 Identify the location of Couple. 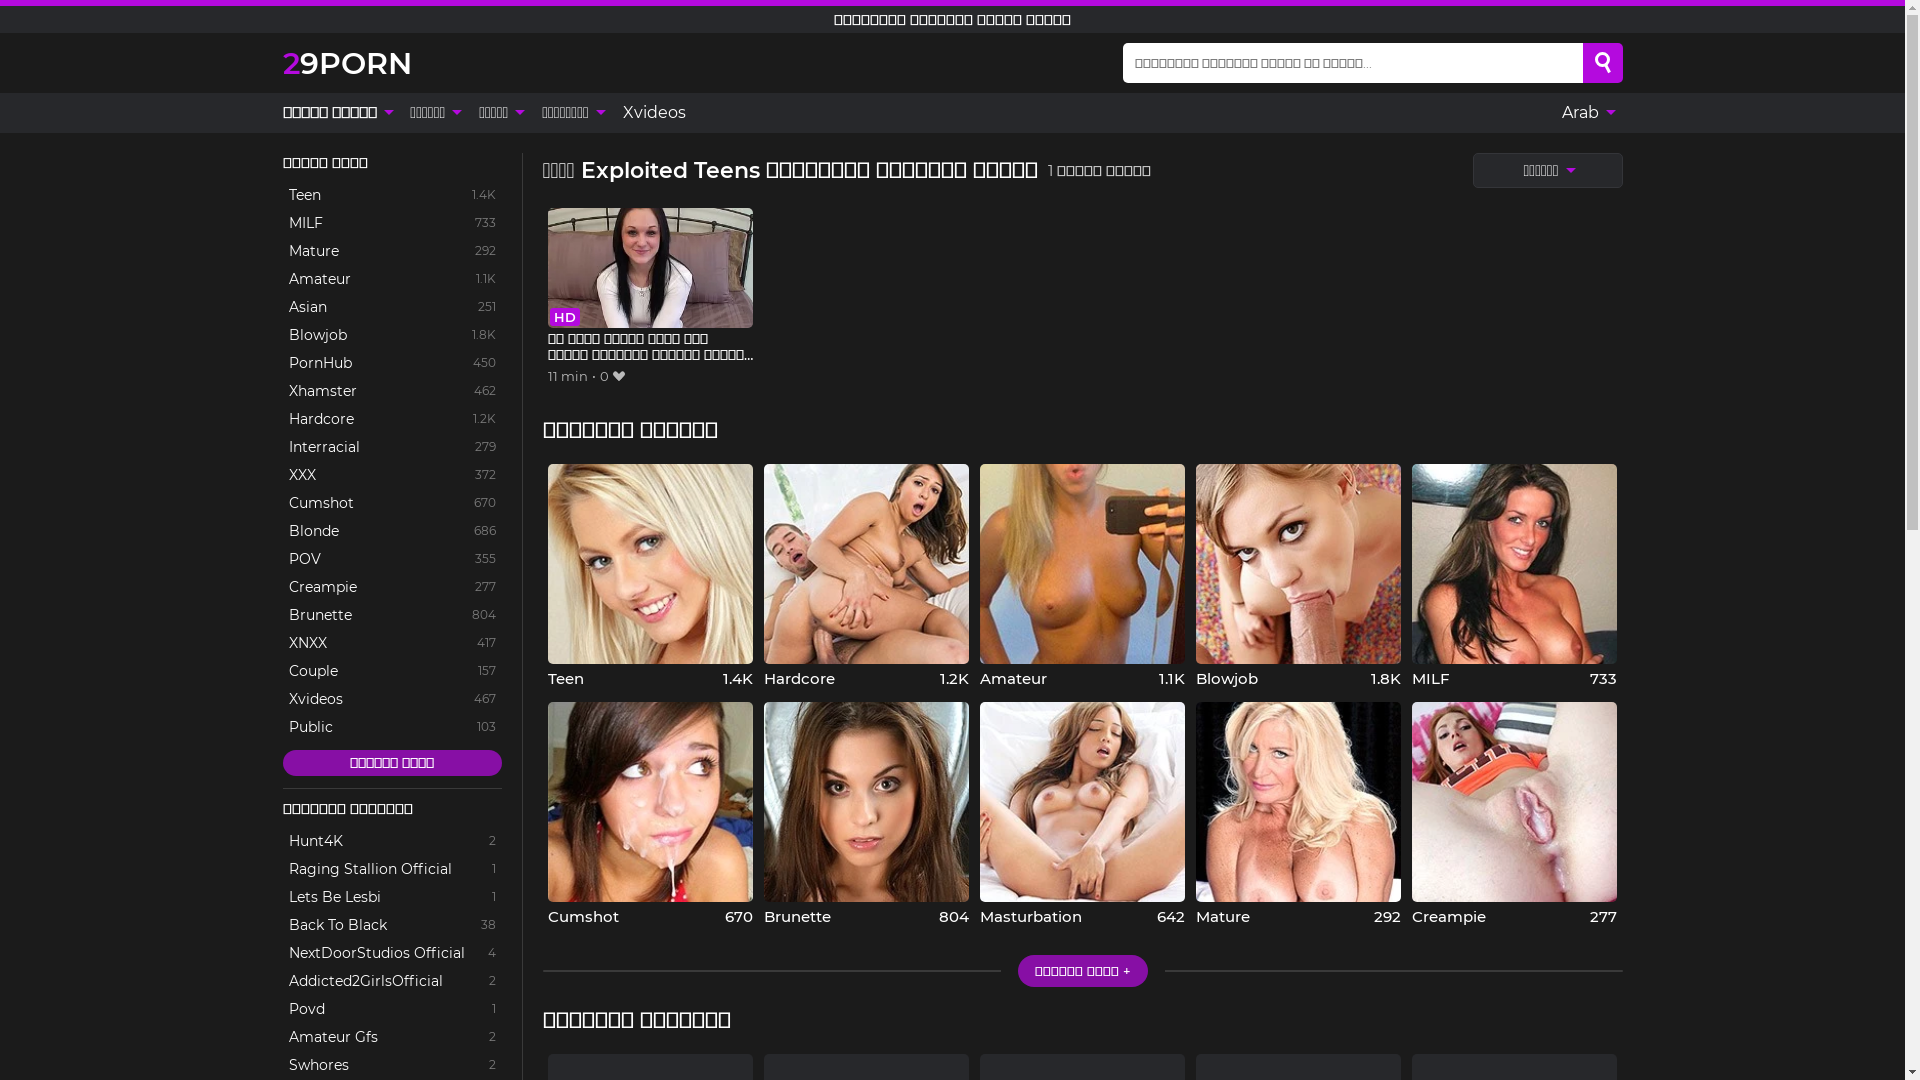
(392, 671).